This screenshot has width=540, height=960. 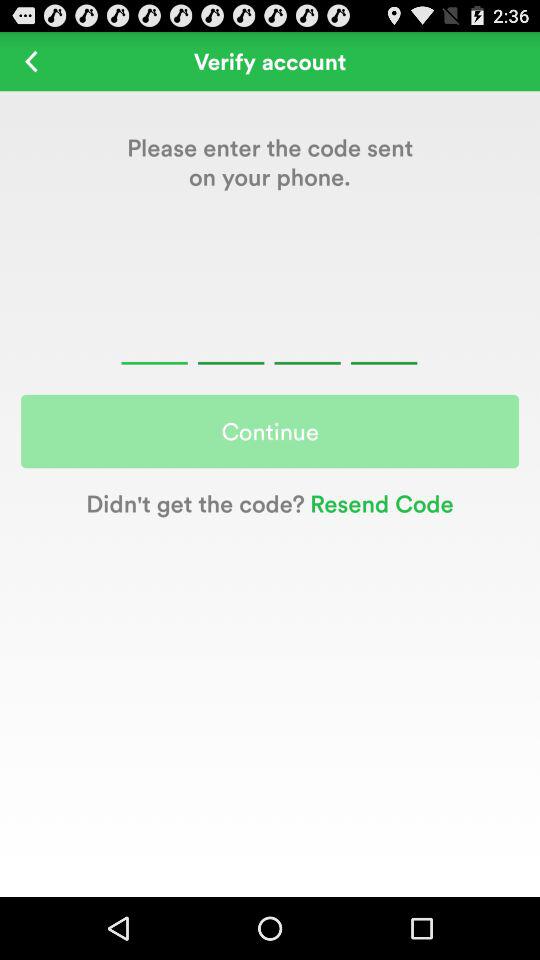 What do you see at coordinates (269, 340) in the screenshot?
I see `enter code` at bounding box center [269, 340].